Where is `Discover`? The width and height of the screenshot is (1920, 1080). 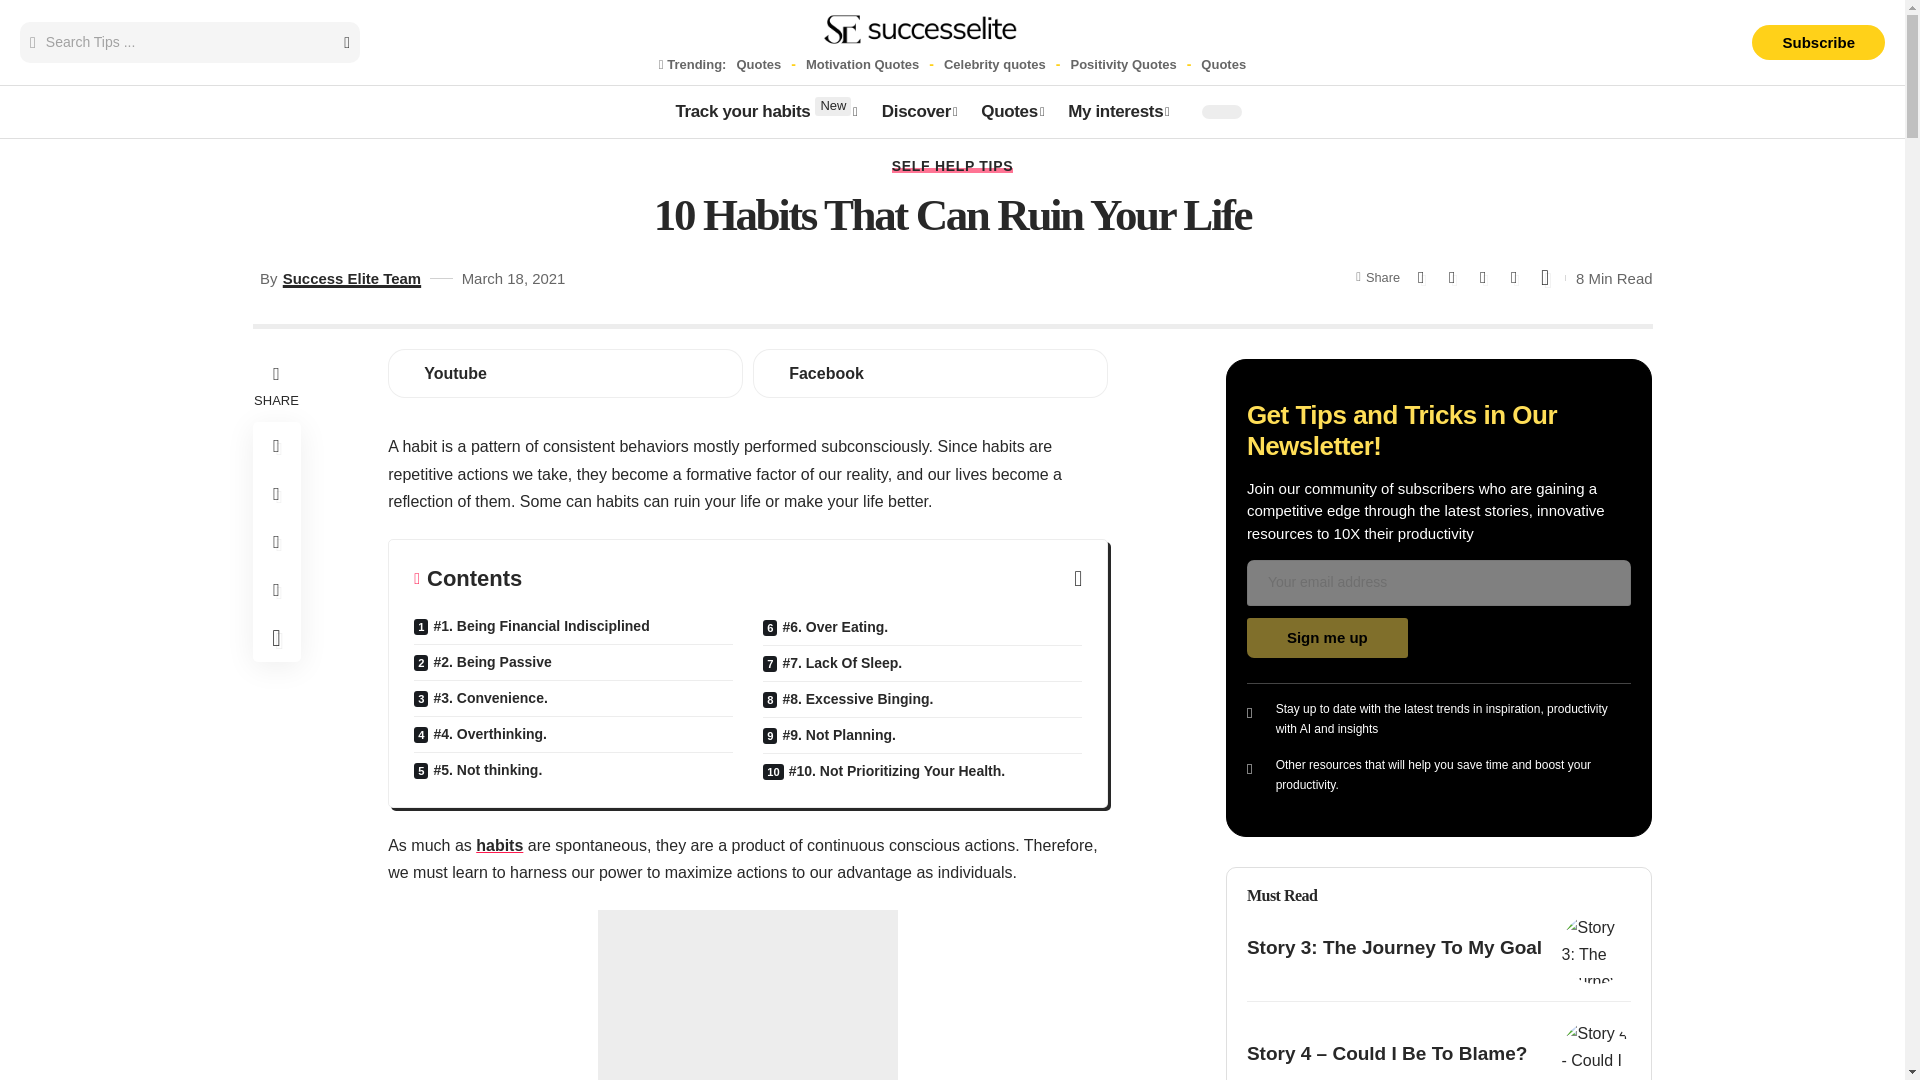 Discover is located at coordinates (919, 112).